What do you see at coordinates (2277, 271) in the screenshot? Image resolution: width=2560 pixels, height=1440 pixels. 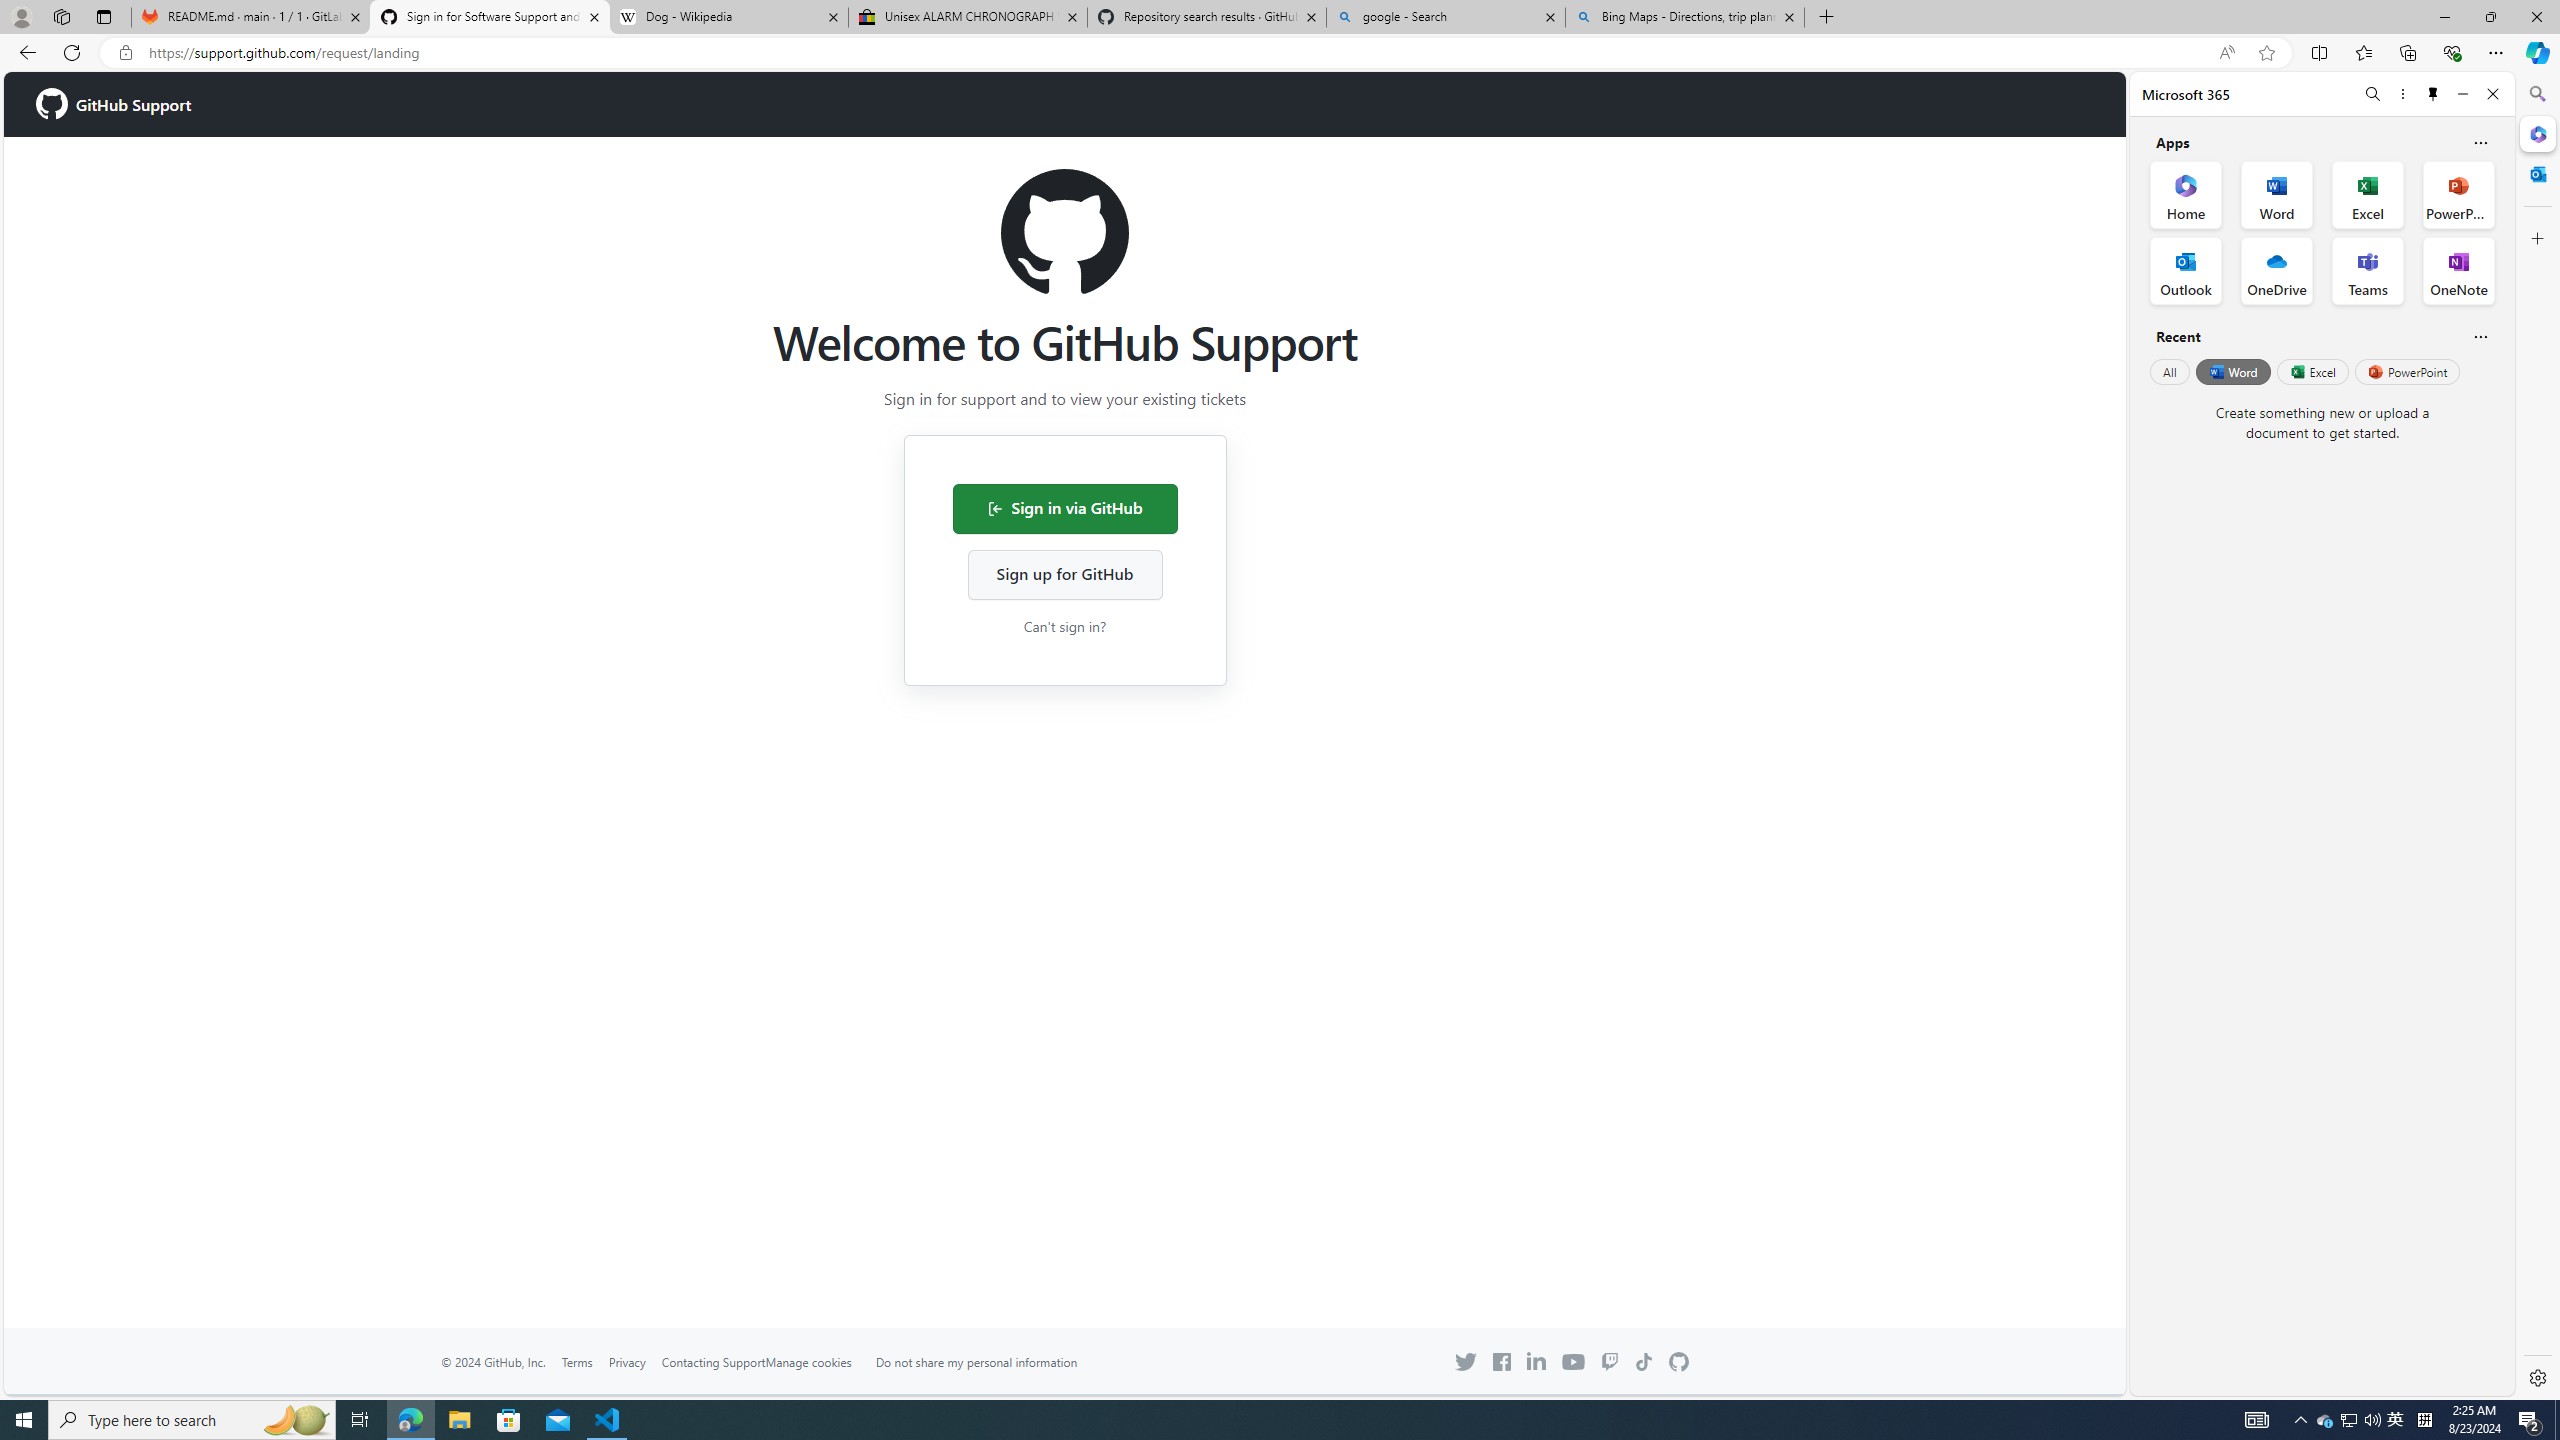 I see `OneDrive Office App` at bounding box center [2277, 271].